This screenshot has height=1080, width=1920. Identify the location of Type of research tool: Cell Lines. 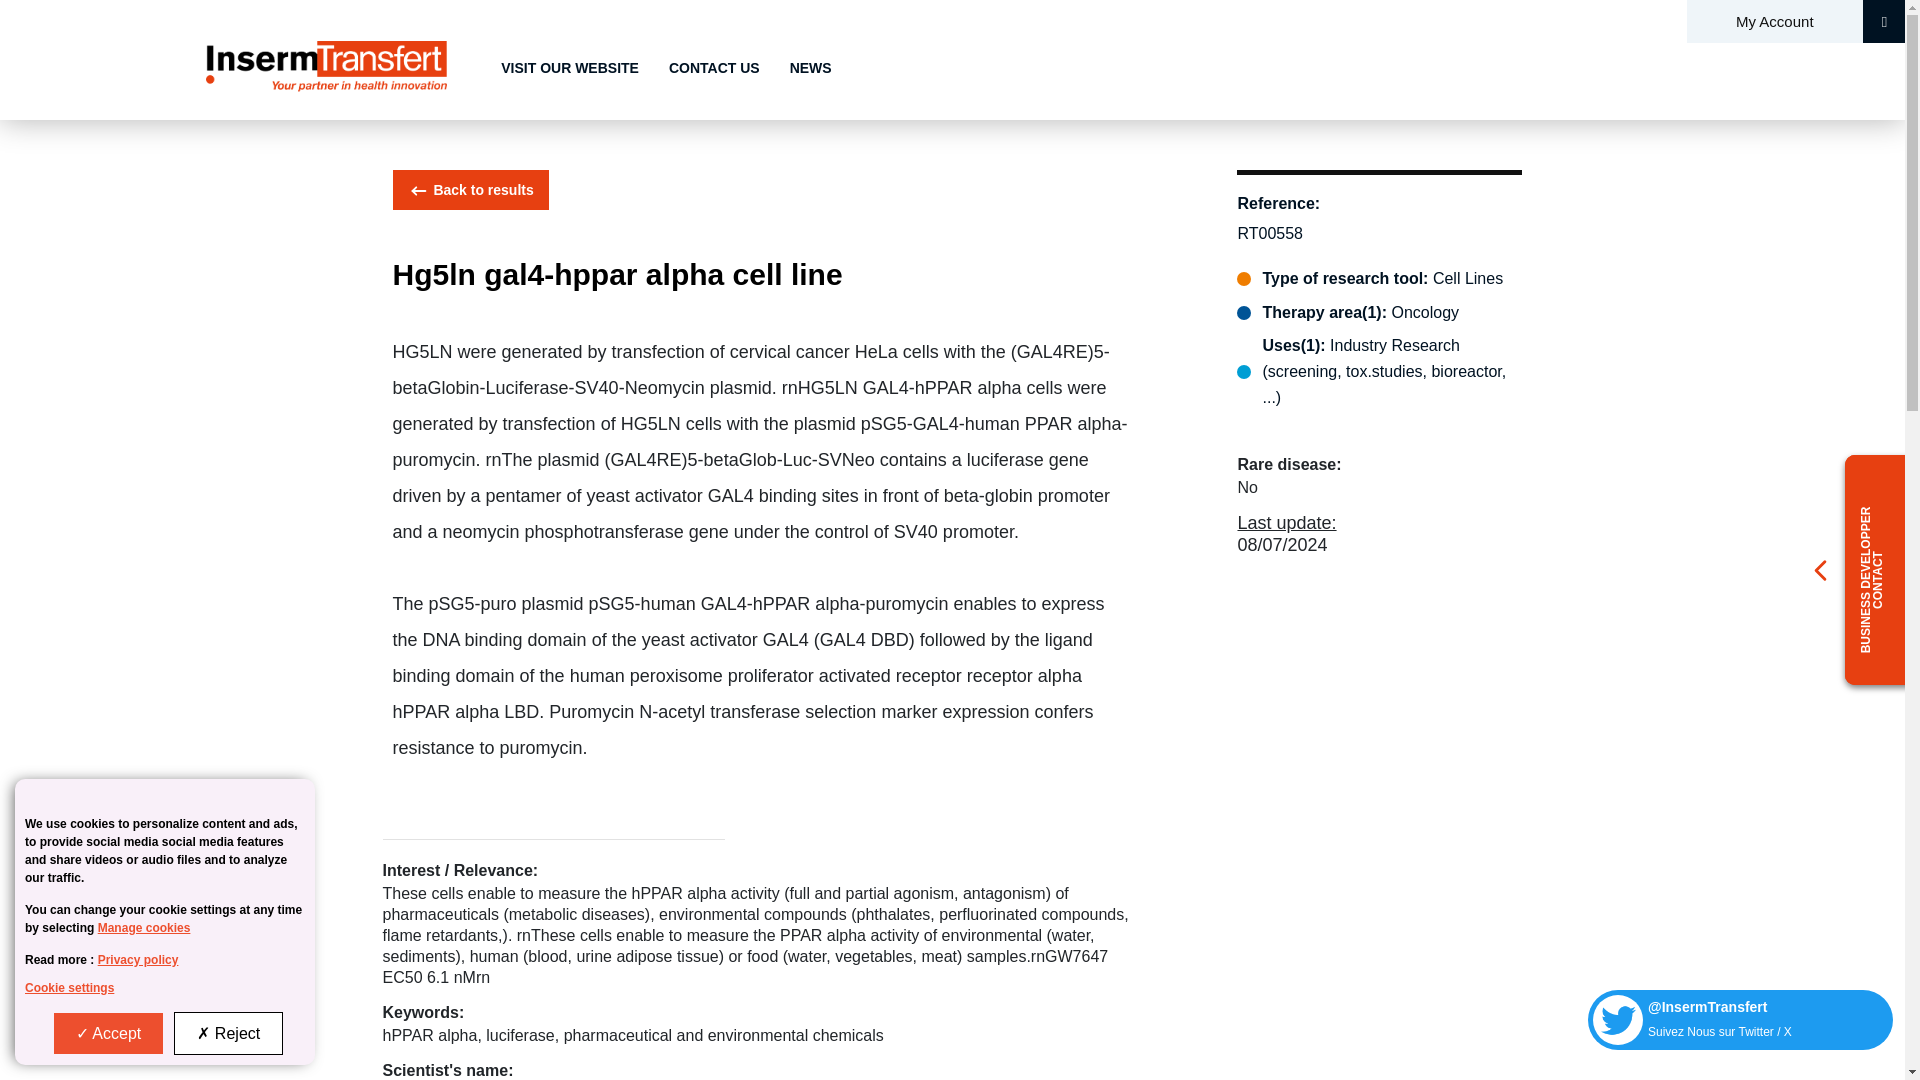
(1379, 278).